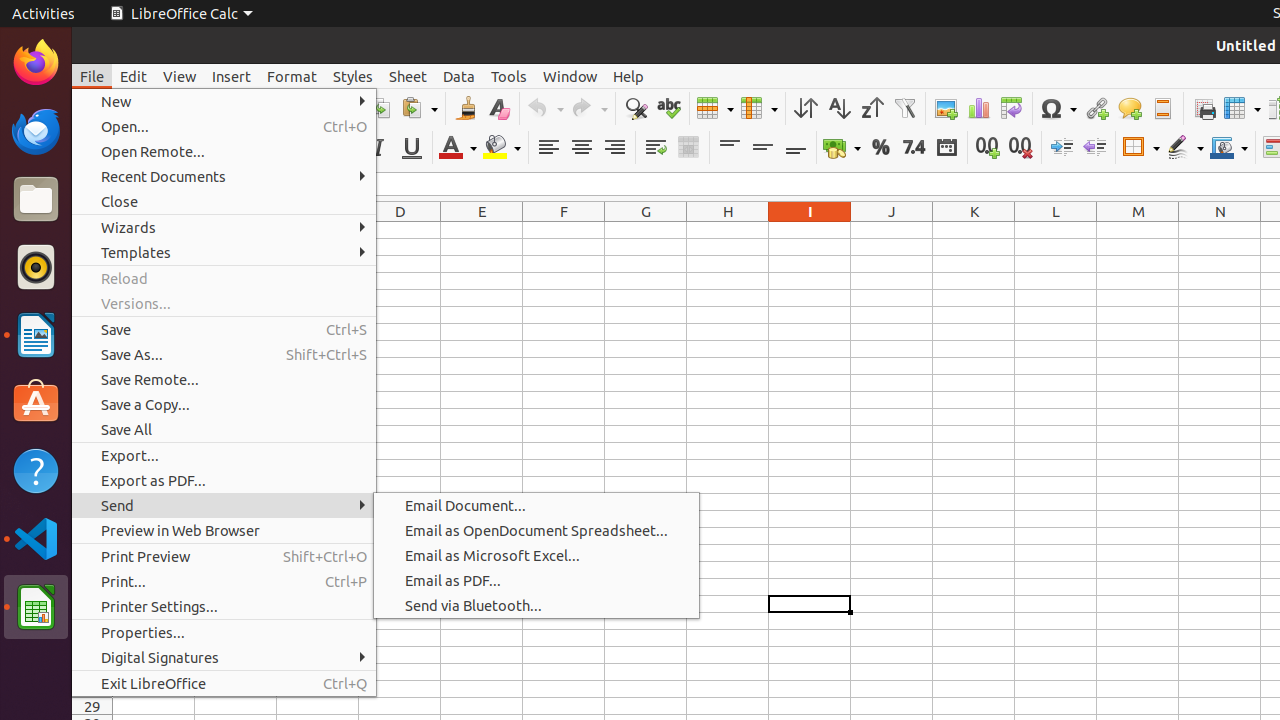 This screenshot has width=1280, height=720. I want to click on N1, so click(1220, 230).